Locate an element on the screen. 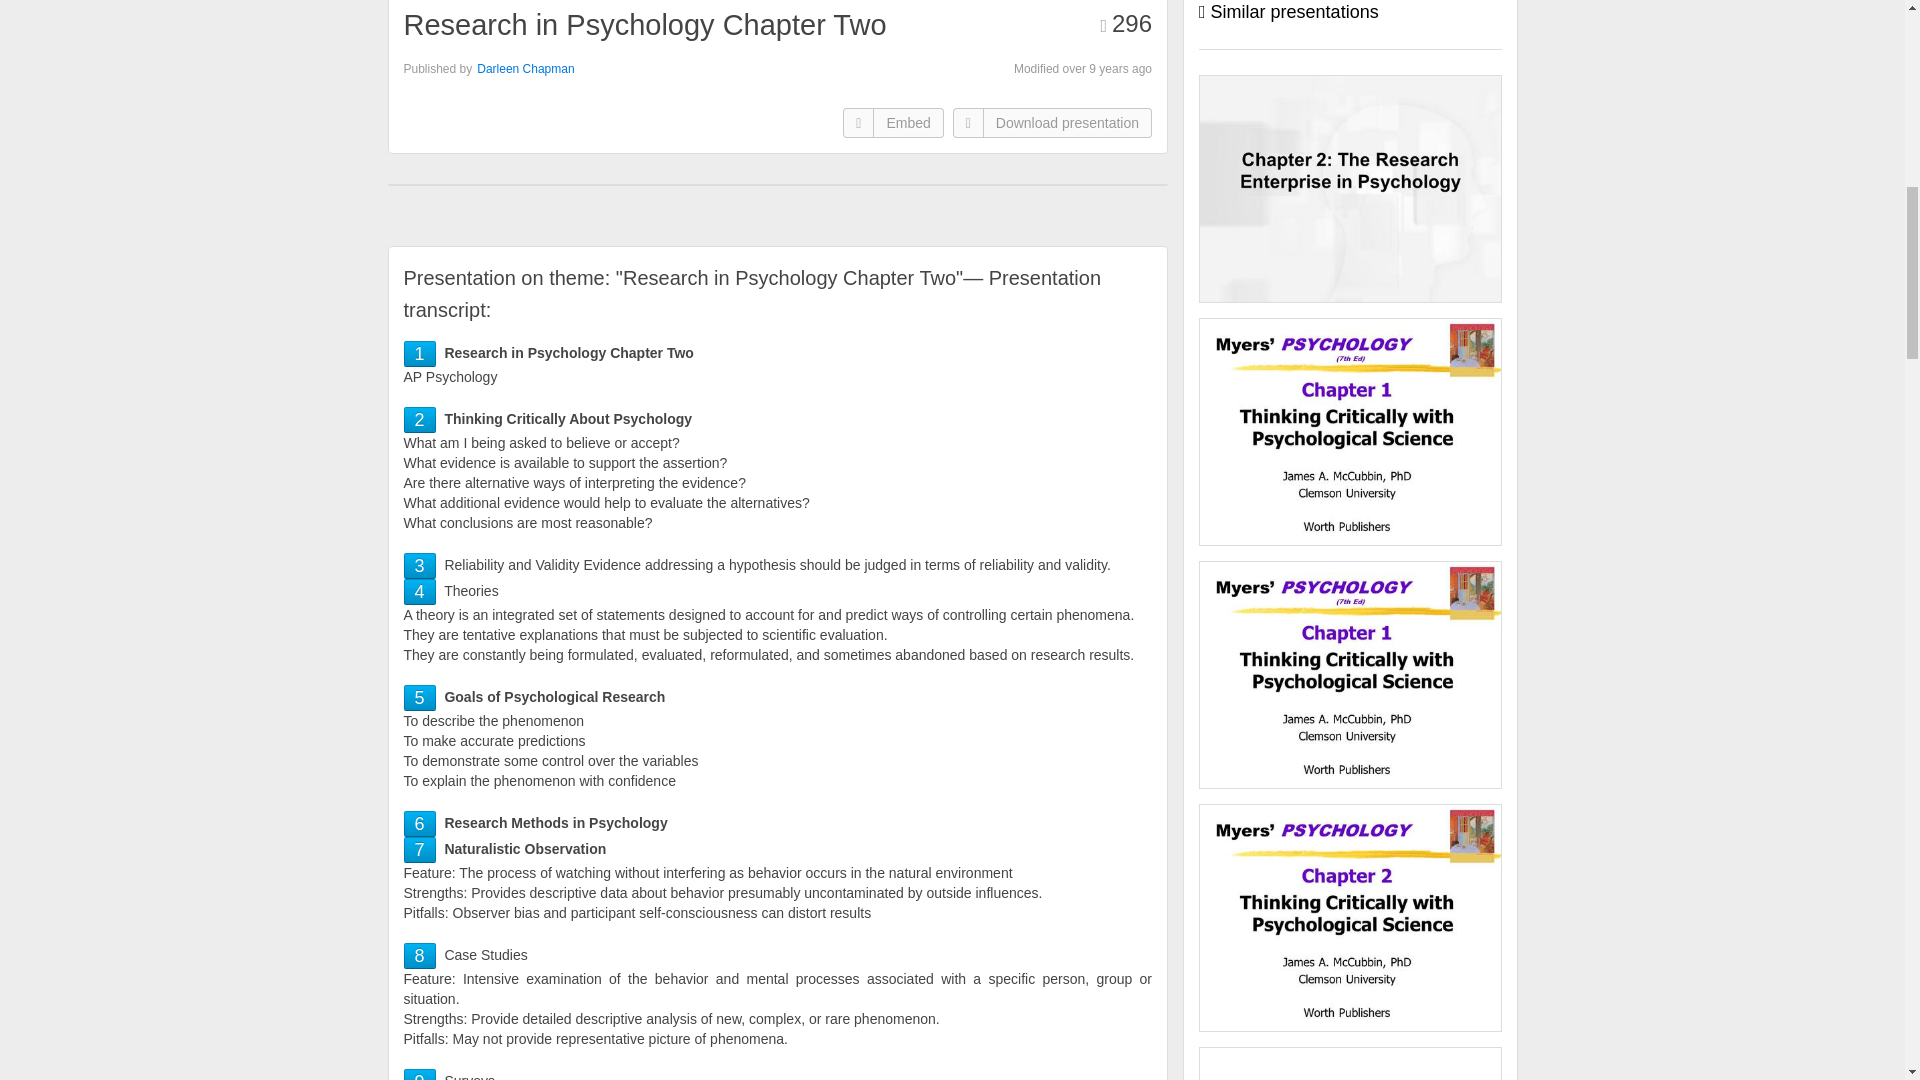 Image resolution: width=1920 pixels, height=1080 pixels. Darleen Chapman is located at coordinates (525, 68).